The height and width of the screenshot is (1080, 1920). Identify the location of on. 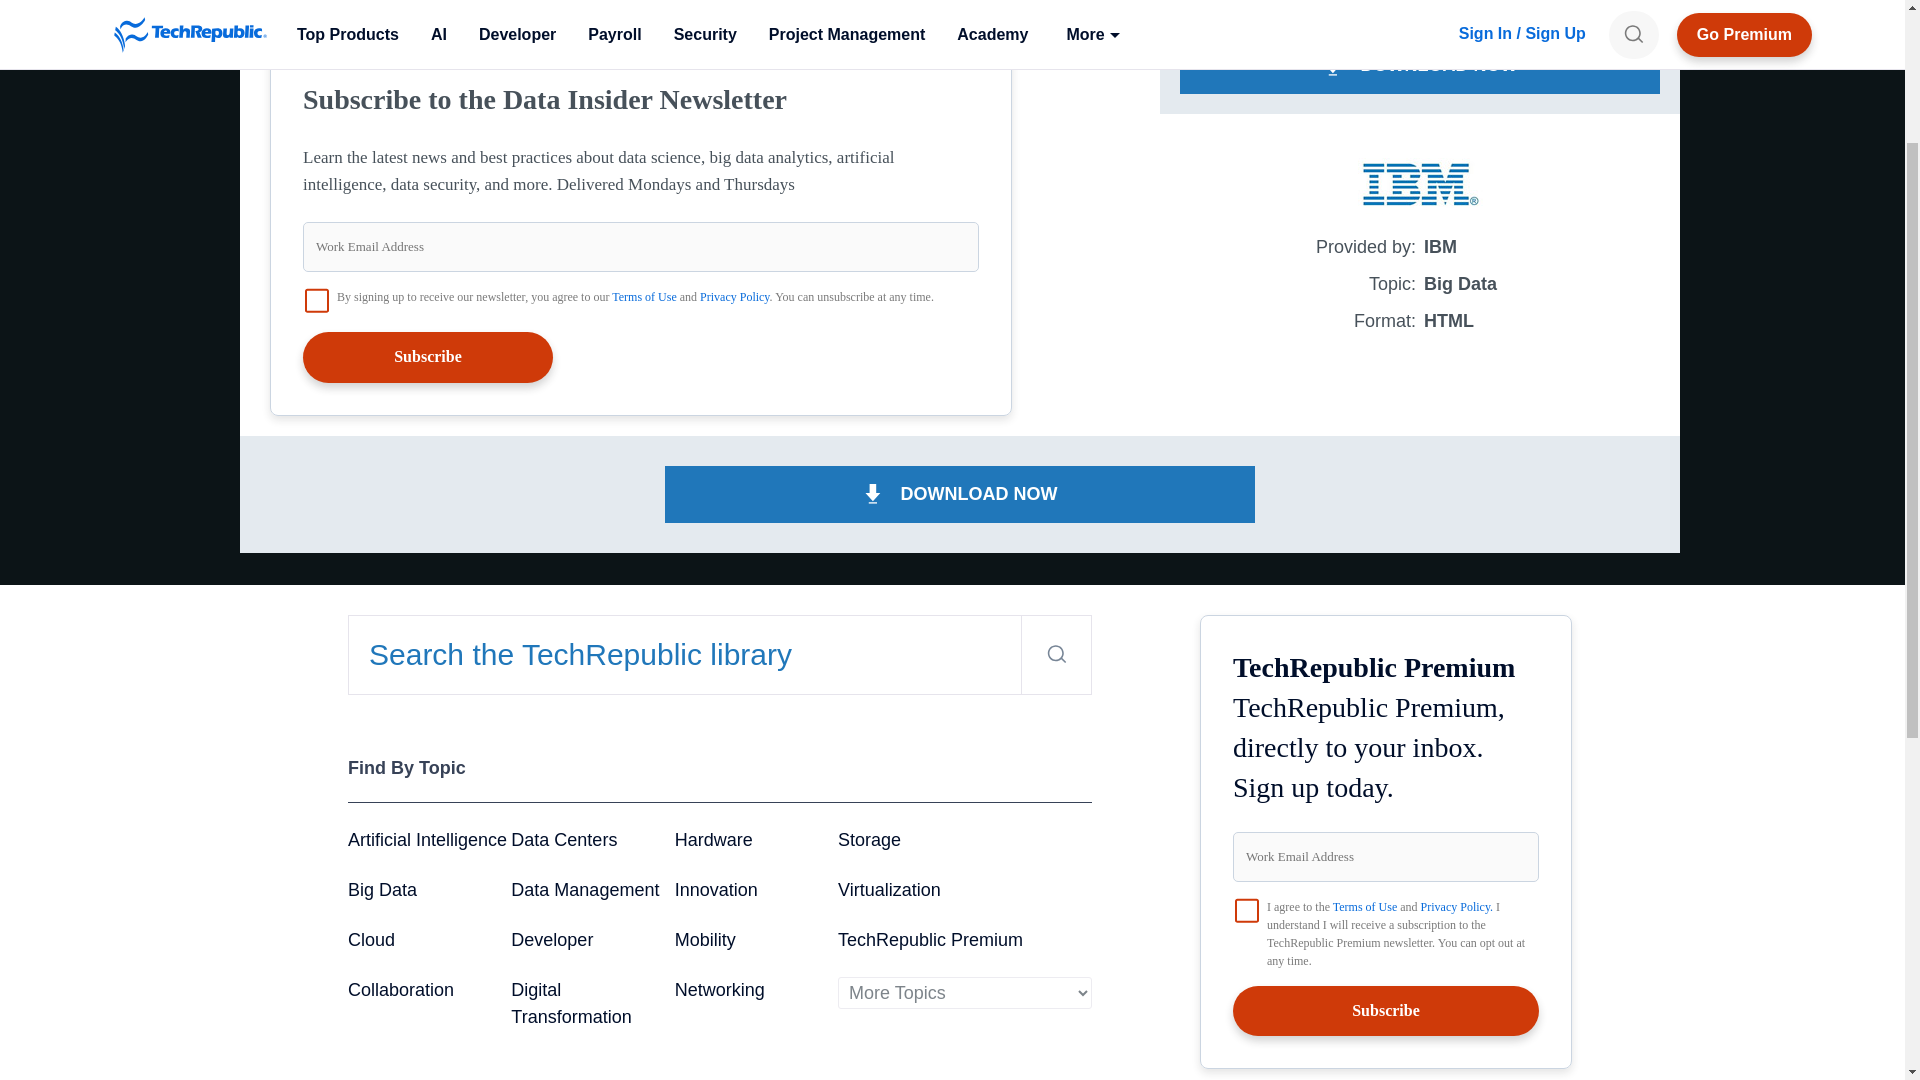
(316, 301).